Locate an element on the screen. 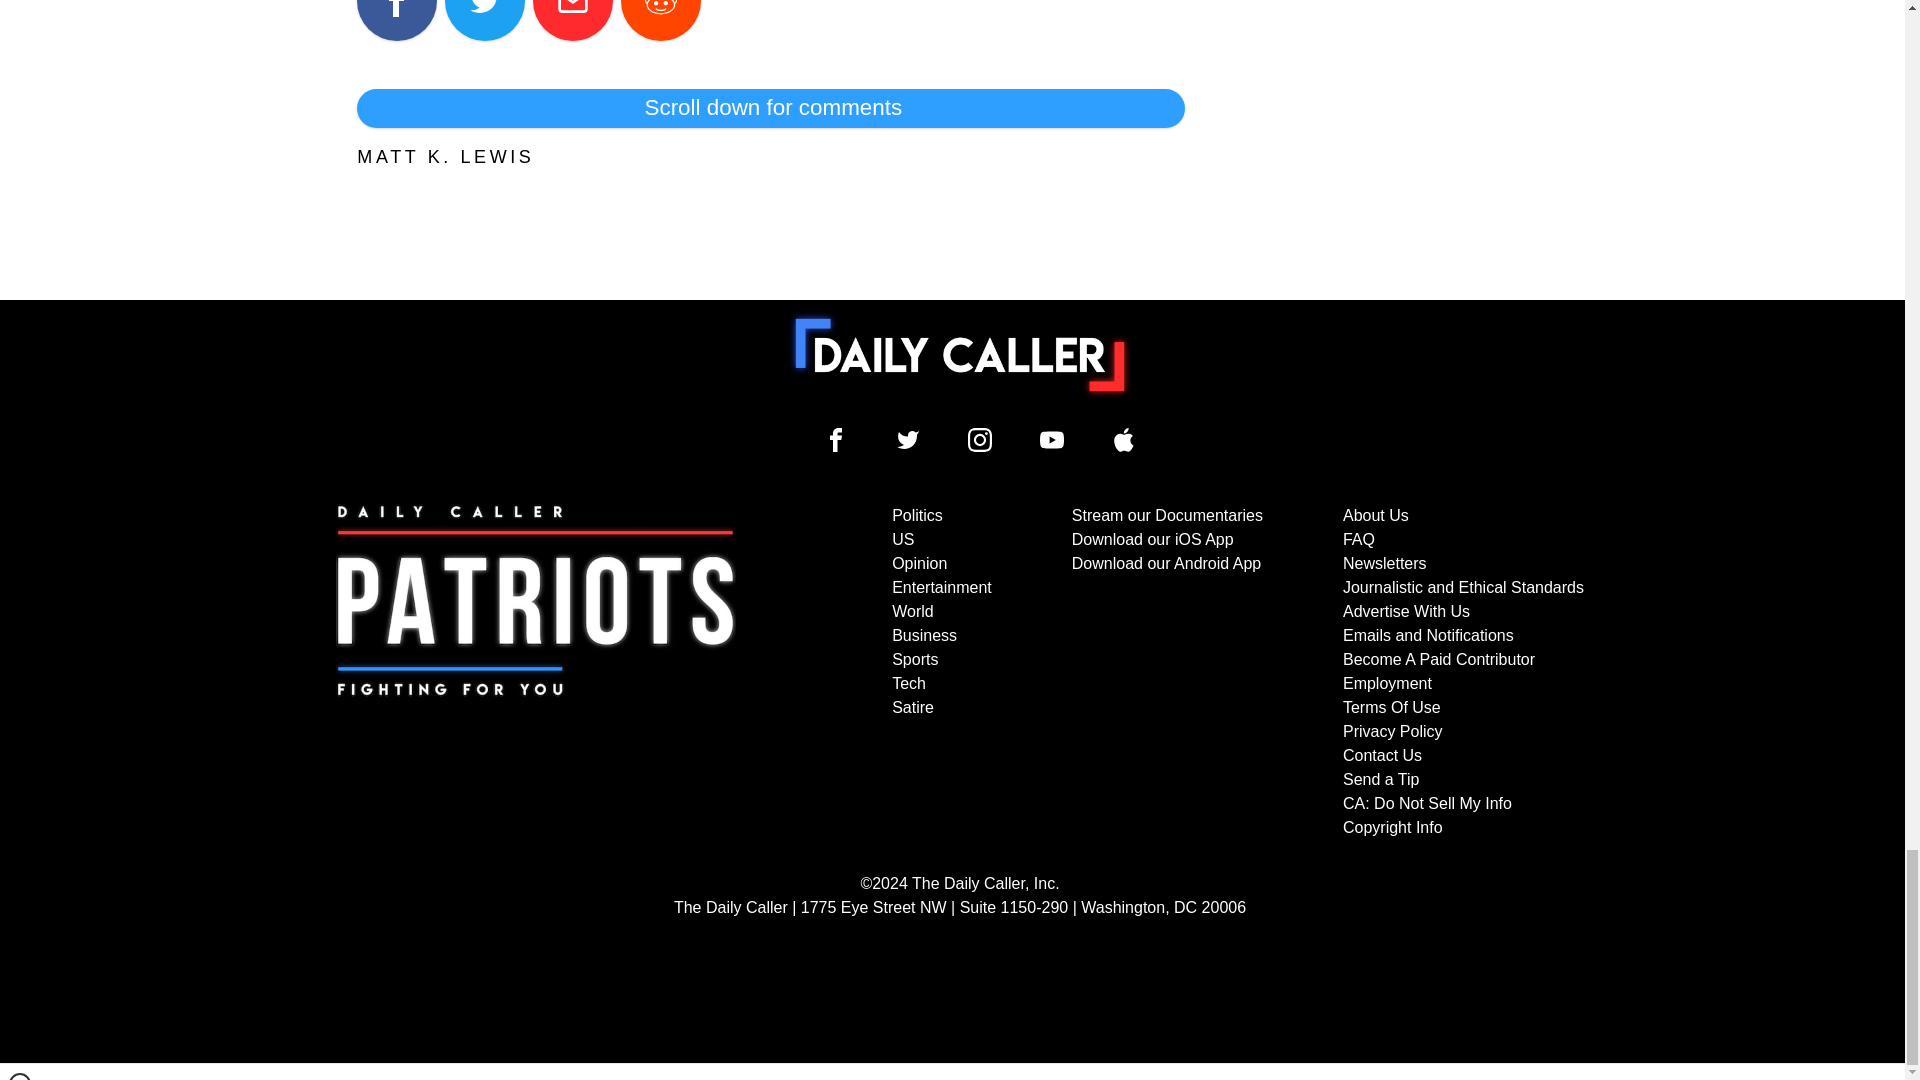 Image resolution: width=1920 pixels, height=1080 pixels. Scroll down for comments is located at coordinates (770, 108).